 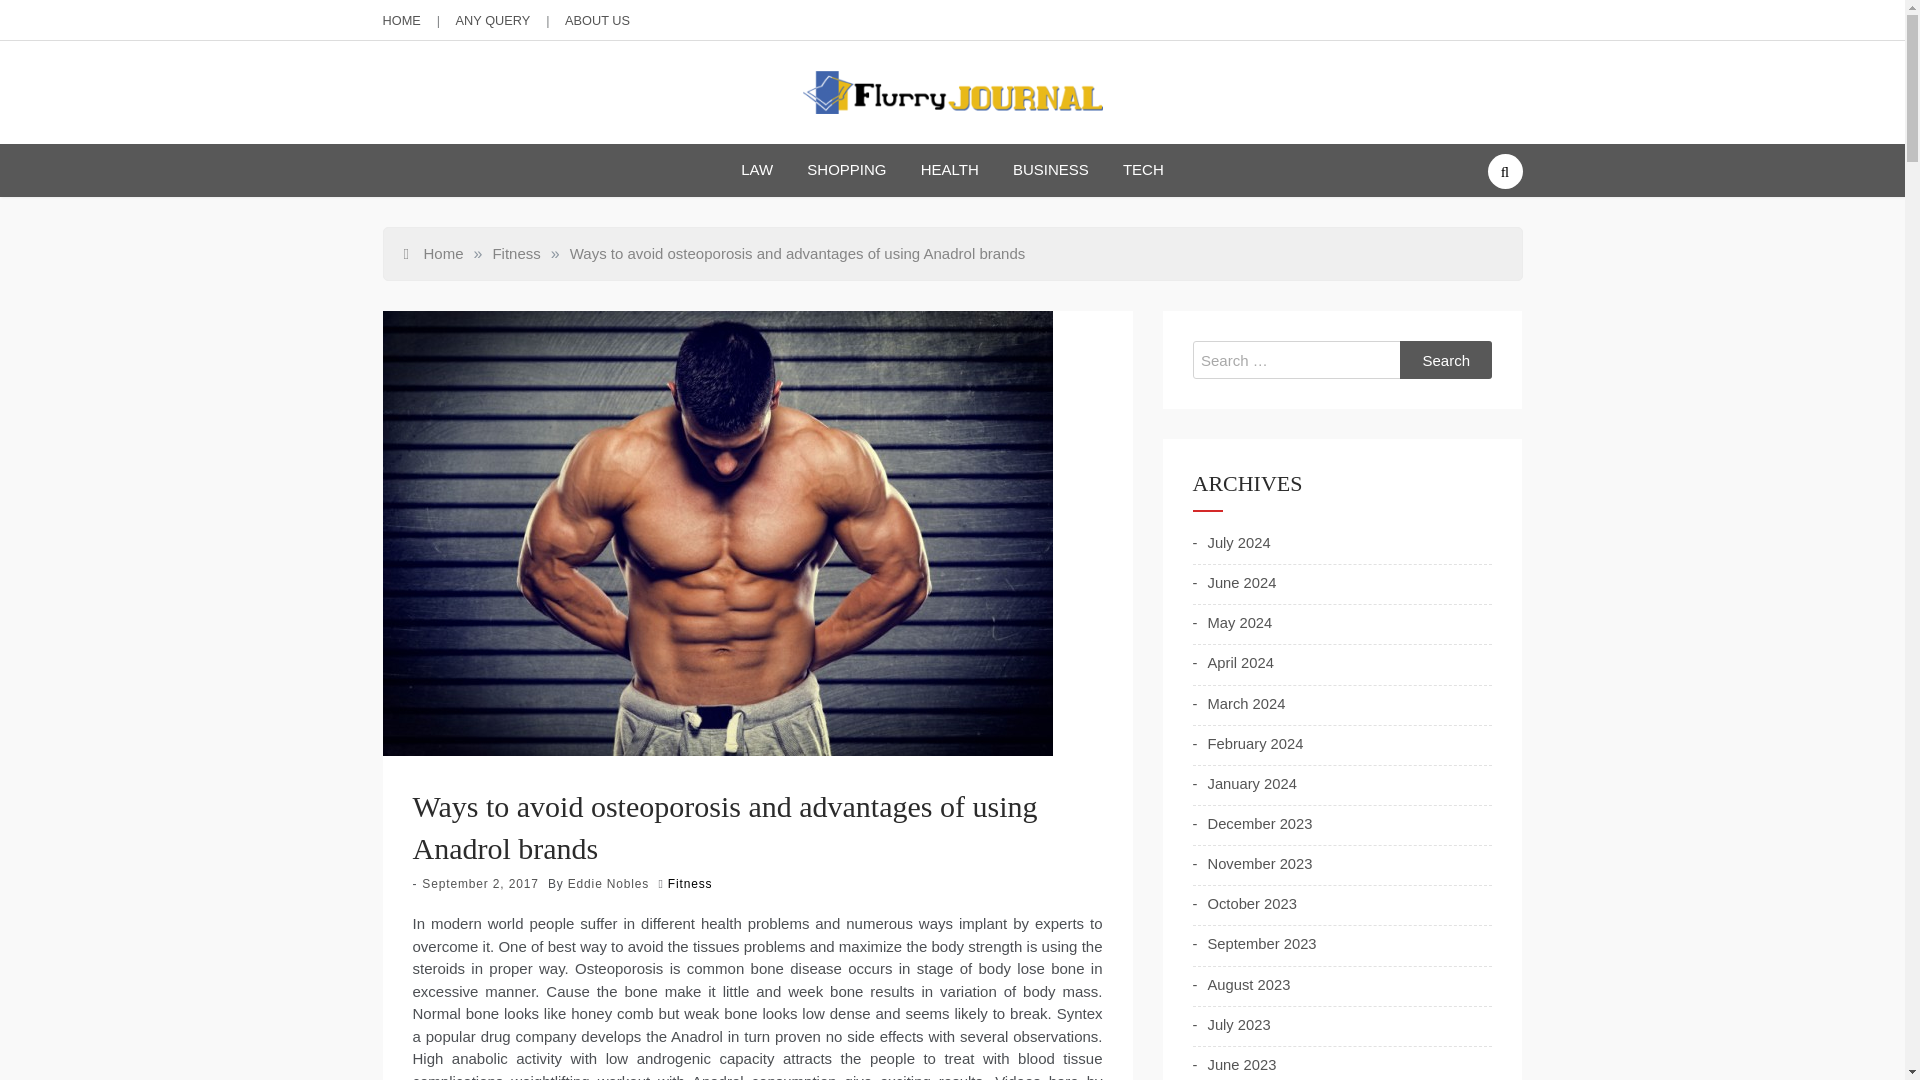 What do you see at coordinates (846, 170) in the screenshot?
I see `SHOPPING` at bounding box center [846, 170].